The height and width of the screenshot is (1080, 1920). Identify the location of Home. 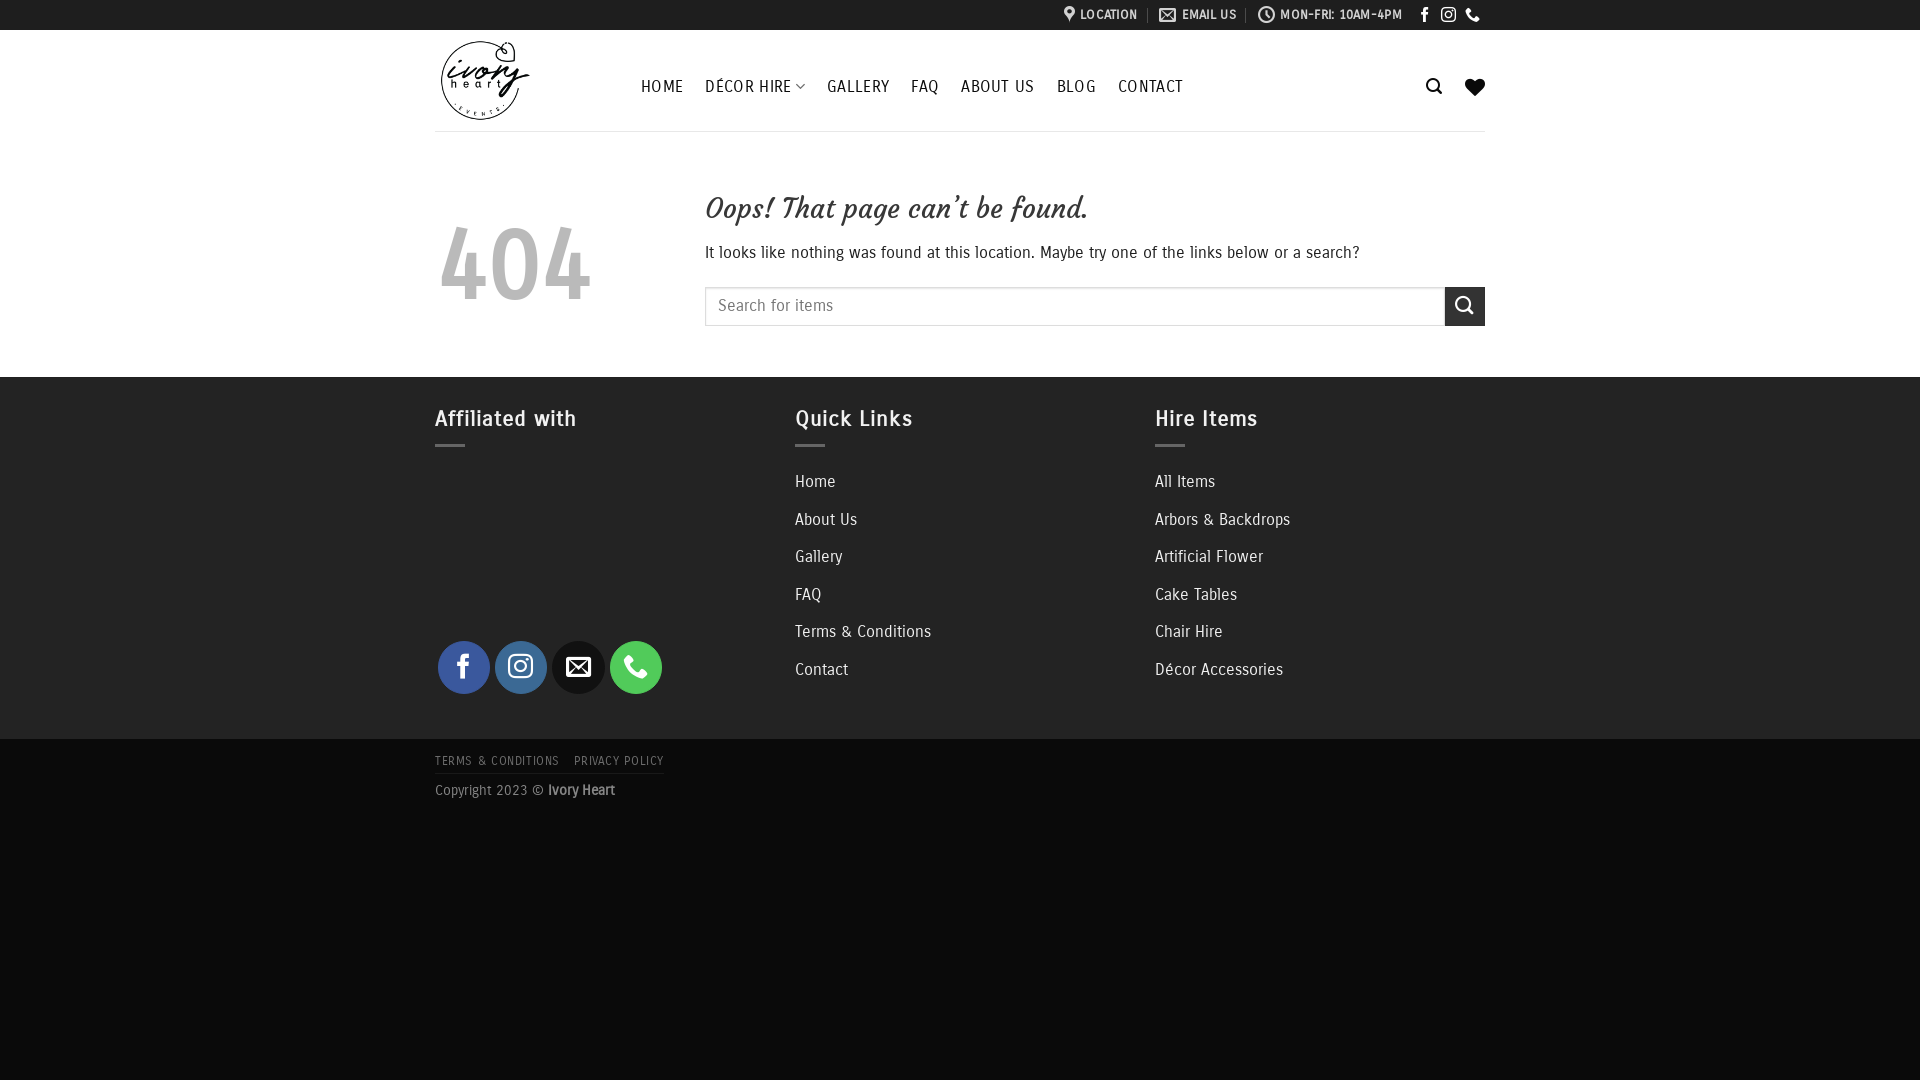
(816, 482).